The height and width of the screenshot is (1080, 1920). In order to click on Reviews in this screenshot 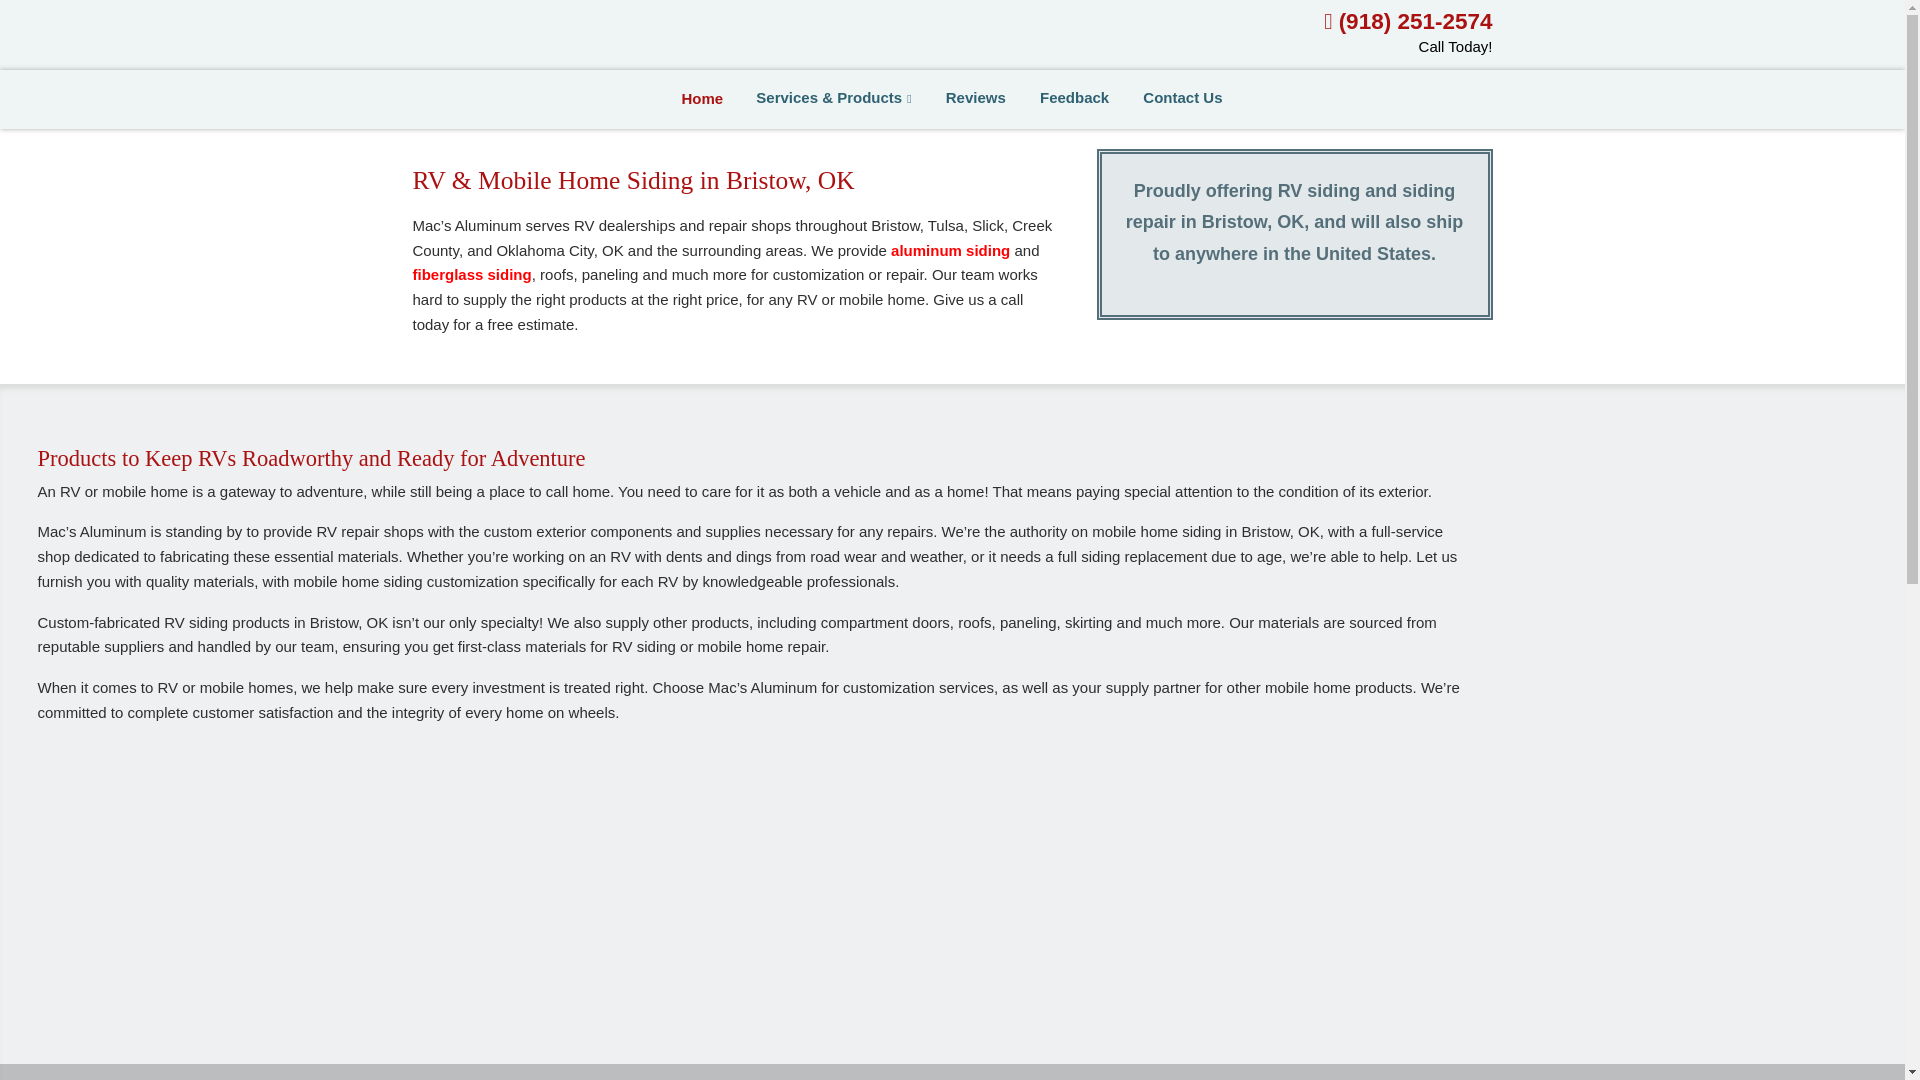, I will do `click(976, 98)`.